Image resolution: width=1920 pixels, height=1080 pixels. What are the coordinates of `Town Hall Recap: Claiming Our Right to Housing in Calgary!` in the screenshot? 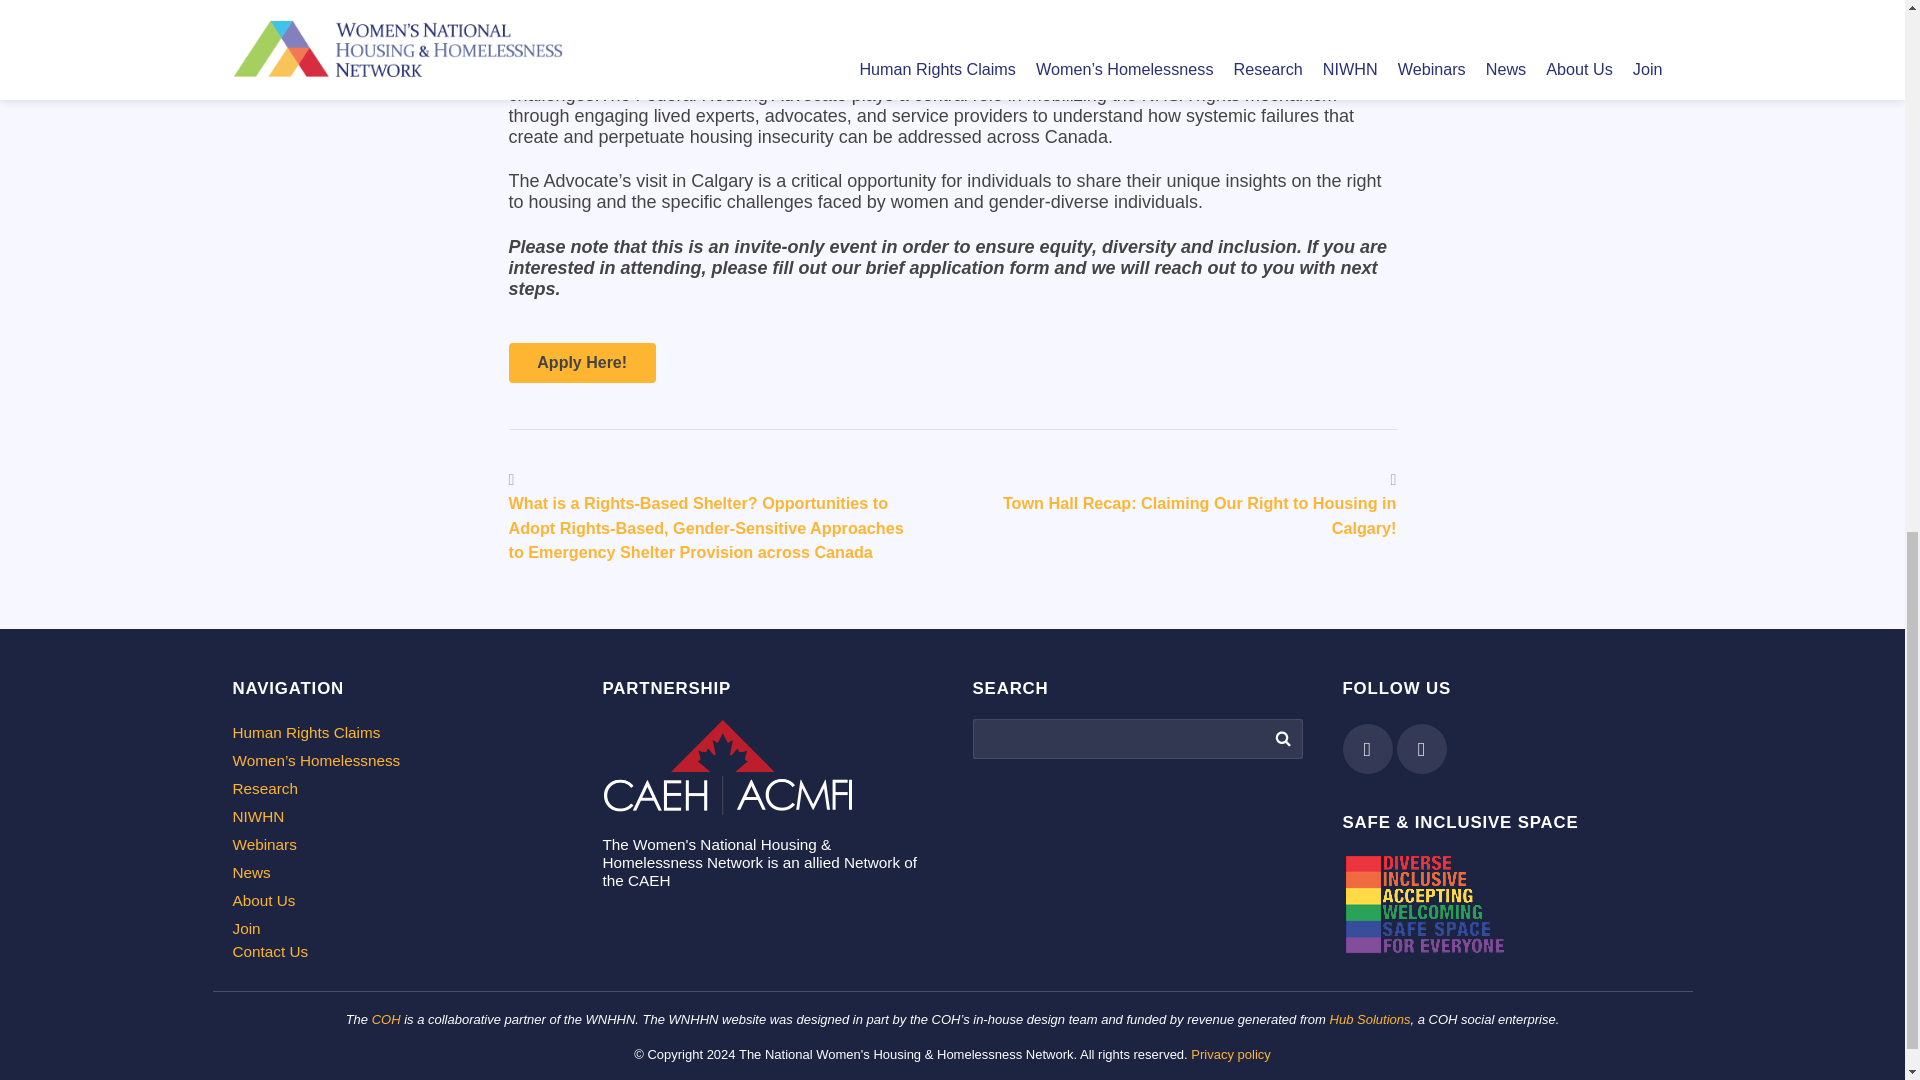 It's located at (1200, 514).